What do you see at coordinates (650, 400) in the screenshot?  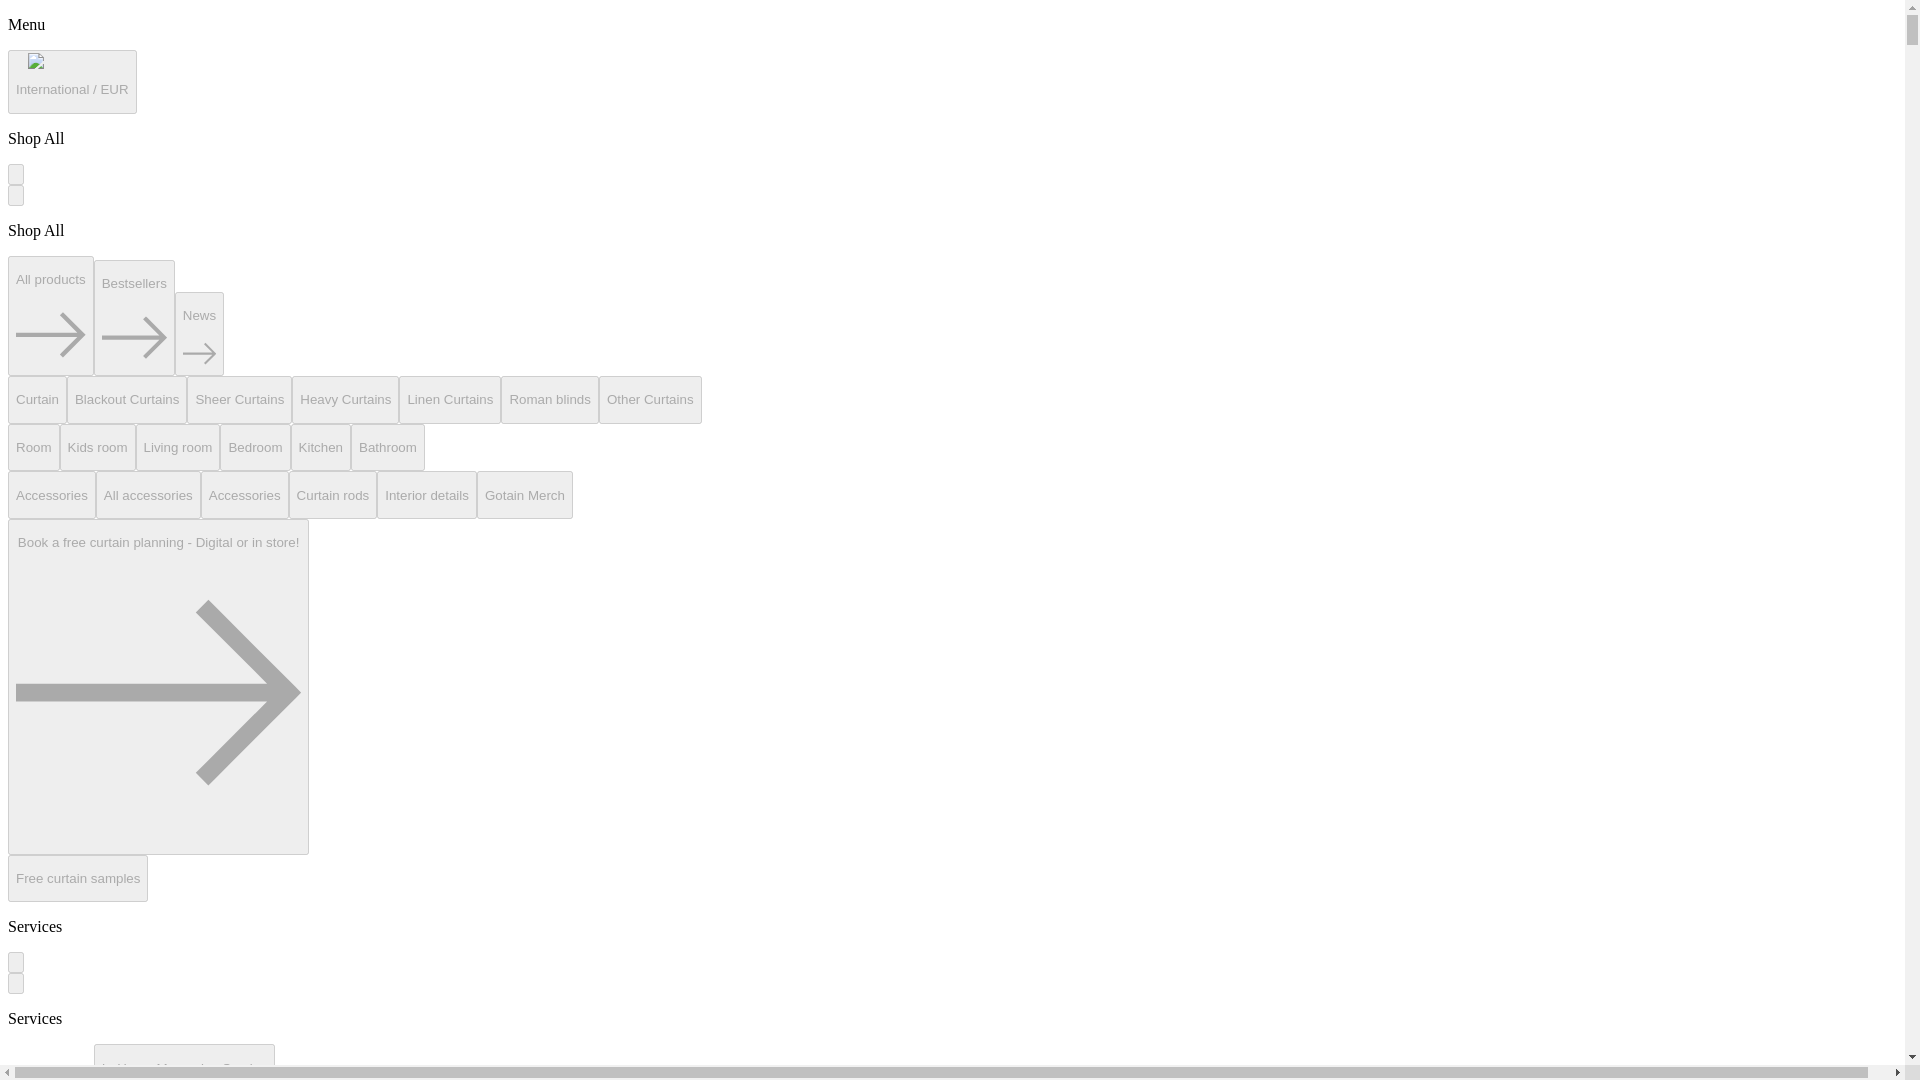 I see `Other Curtains` at bounding box center [650, 400].